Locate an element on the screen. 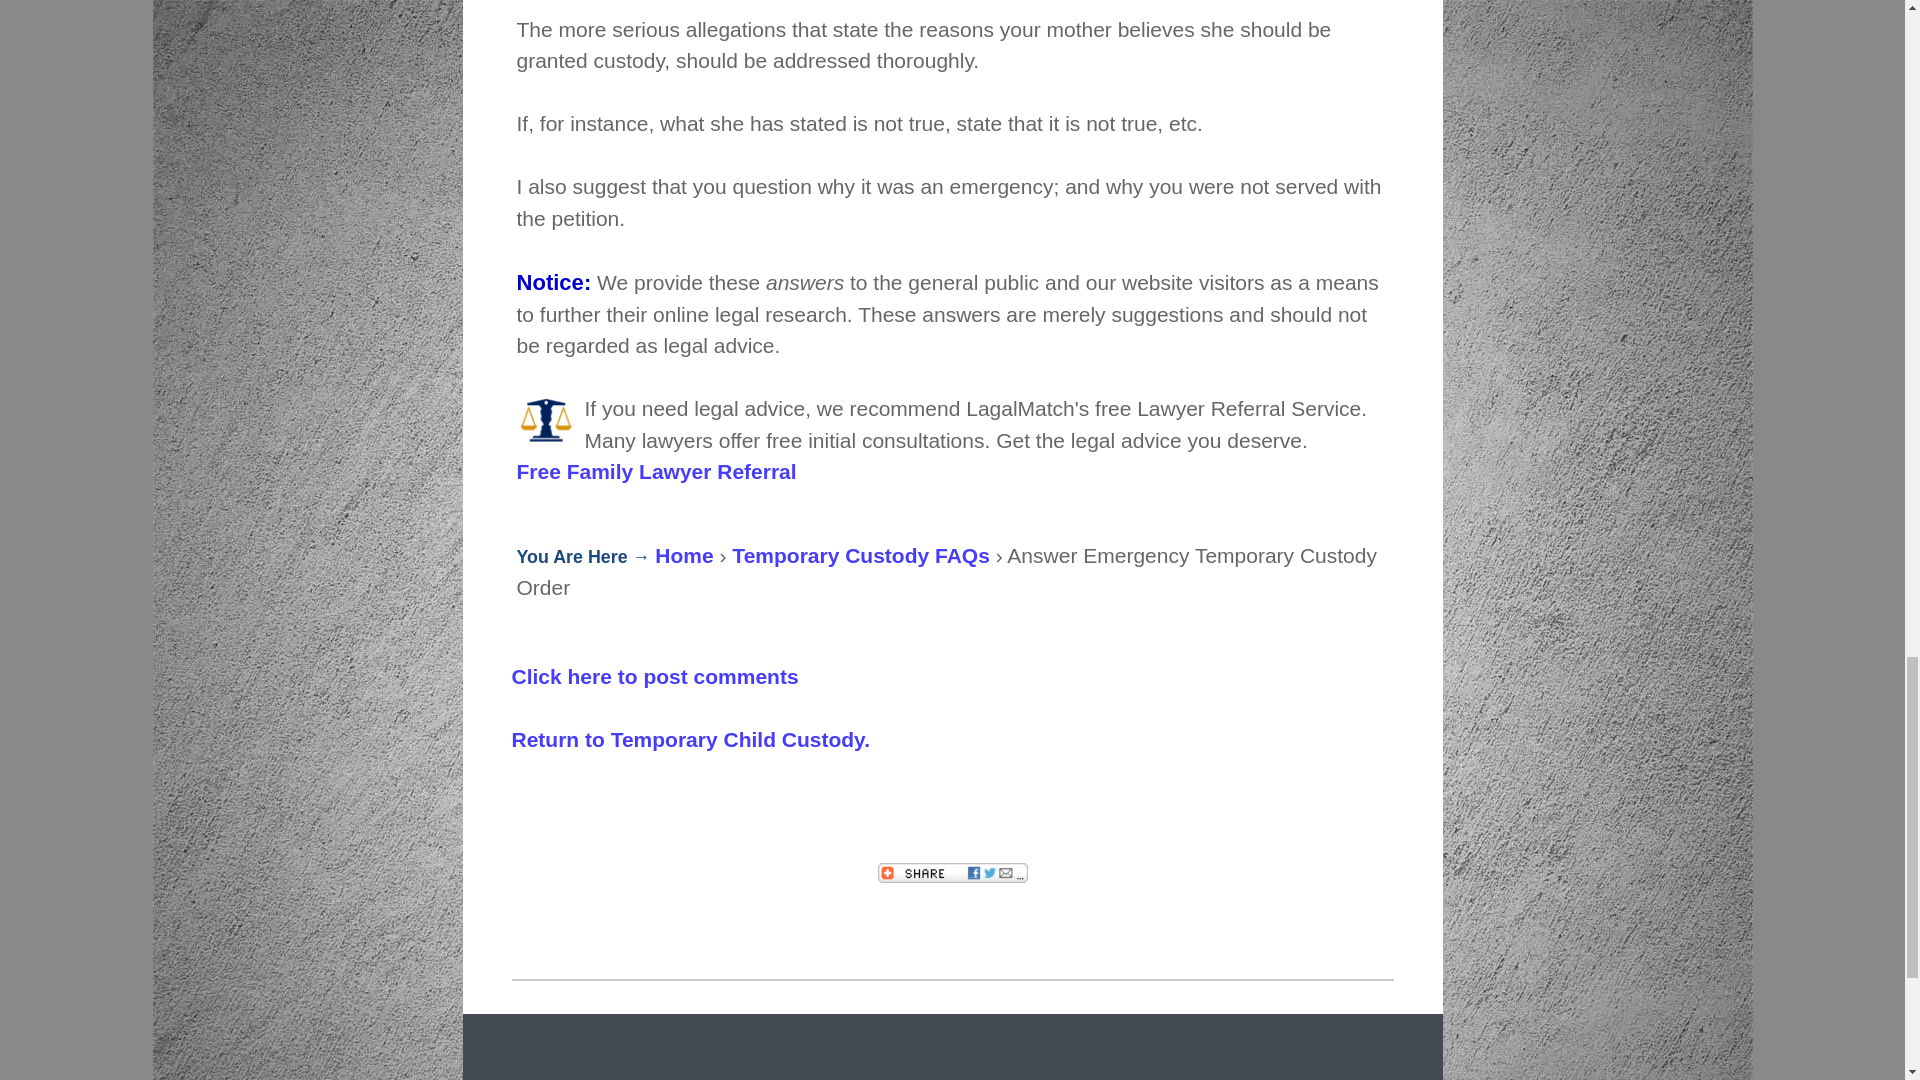 This screenshot has width=1920, height=1080. Home is located at coordinates (683, 556).